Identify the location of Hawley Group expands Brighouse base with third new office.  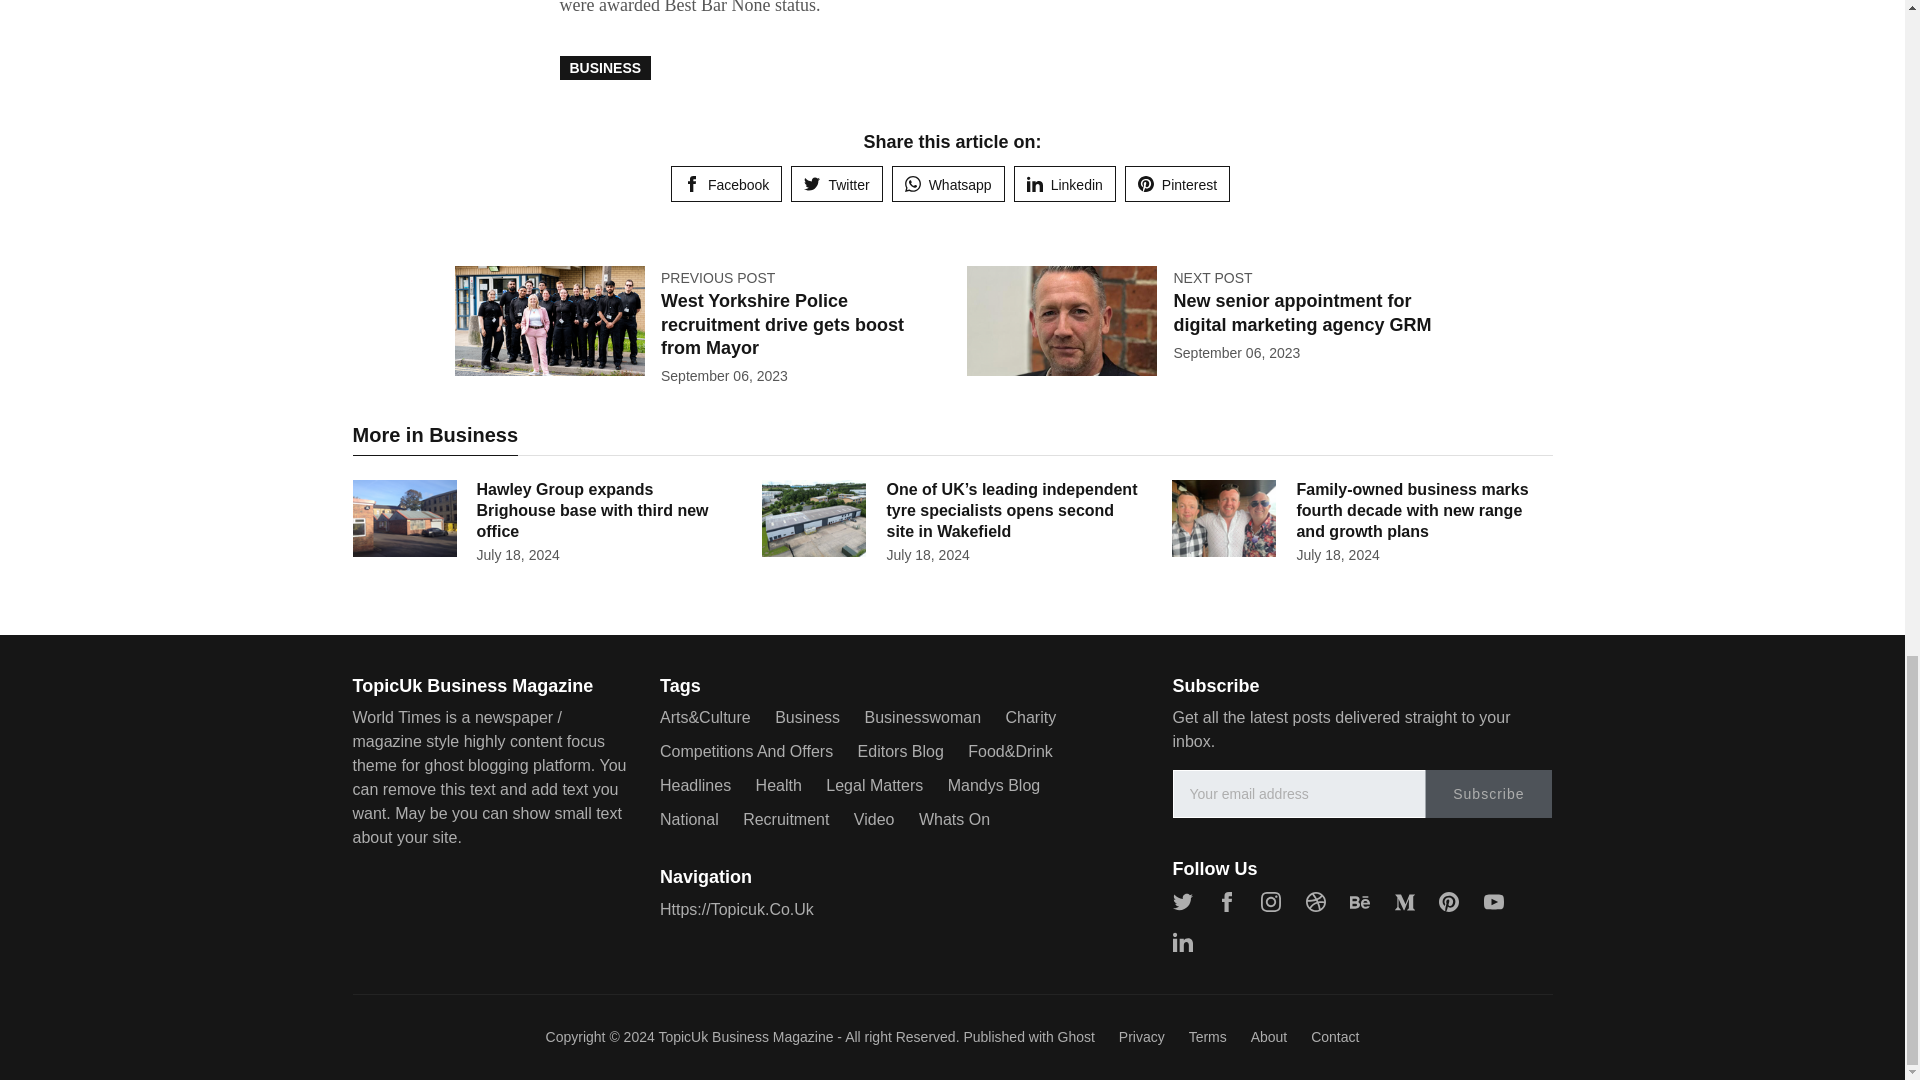
(592, 510).